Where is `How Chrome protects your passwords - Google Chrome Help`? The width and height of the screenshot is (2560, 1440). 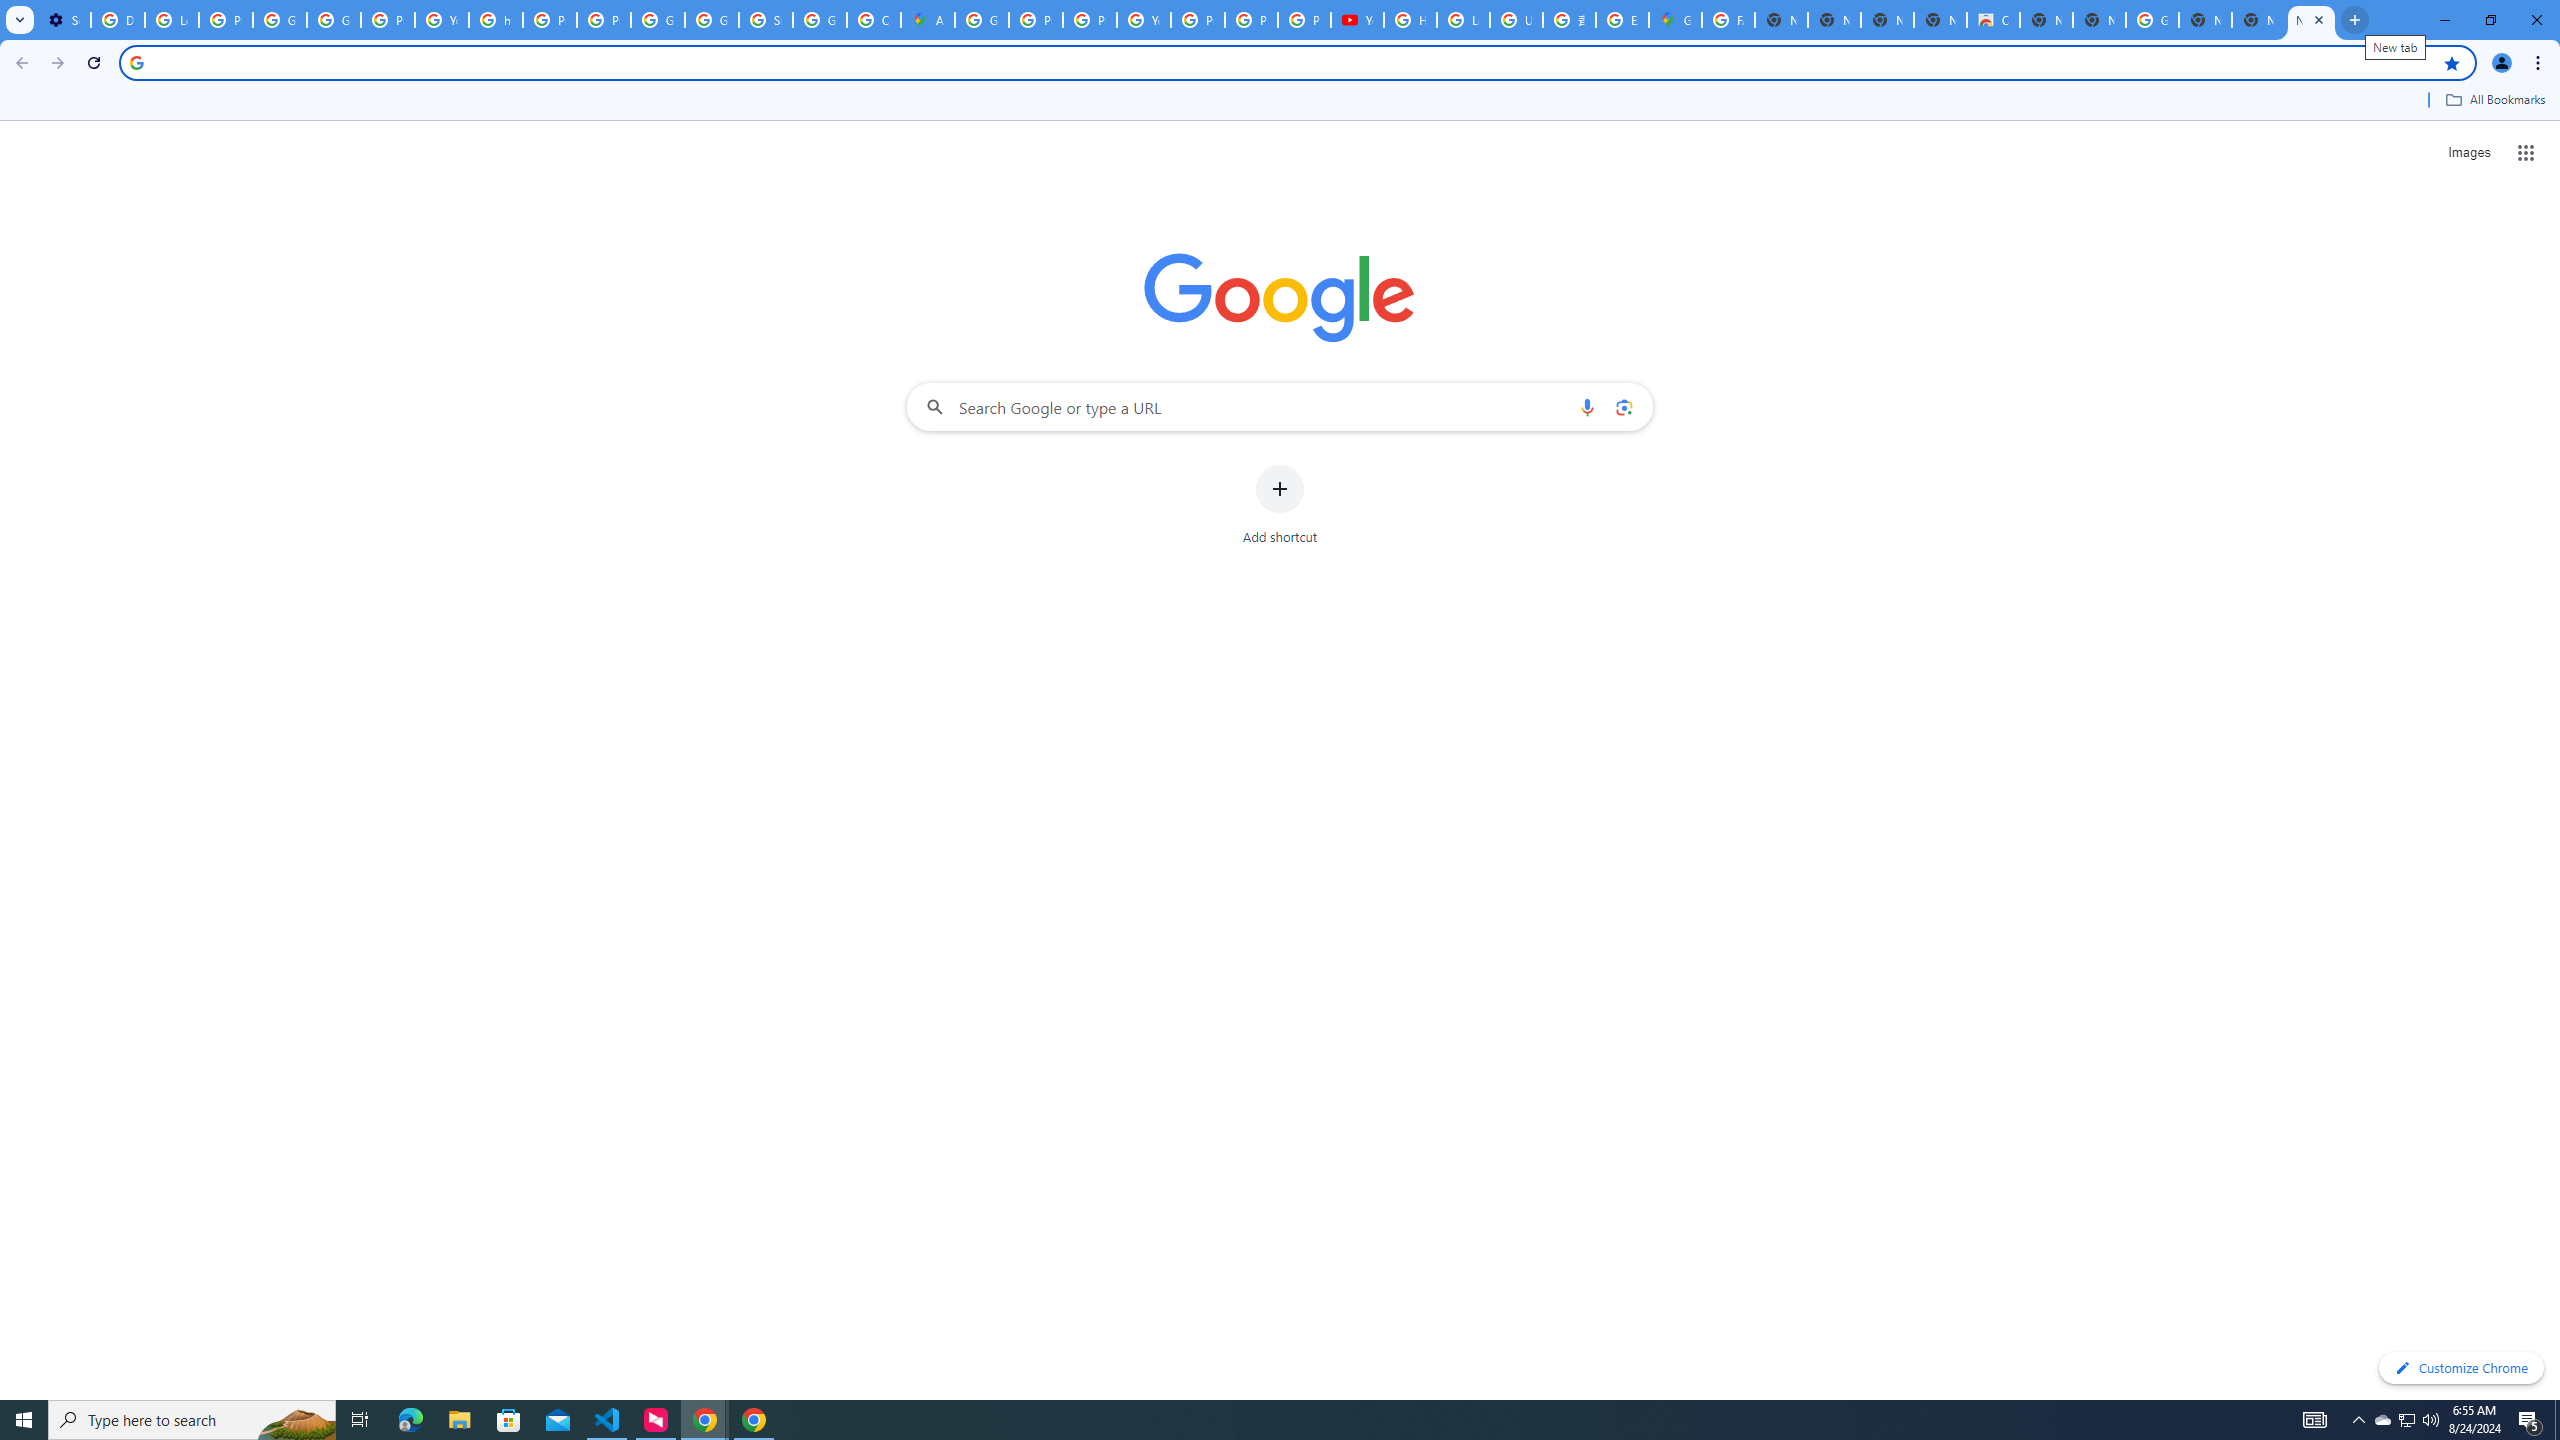 How Chrome protects your passwords - Google Chrome Help is located at coordinates (1410, 20).